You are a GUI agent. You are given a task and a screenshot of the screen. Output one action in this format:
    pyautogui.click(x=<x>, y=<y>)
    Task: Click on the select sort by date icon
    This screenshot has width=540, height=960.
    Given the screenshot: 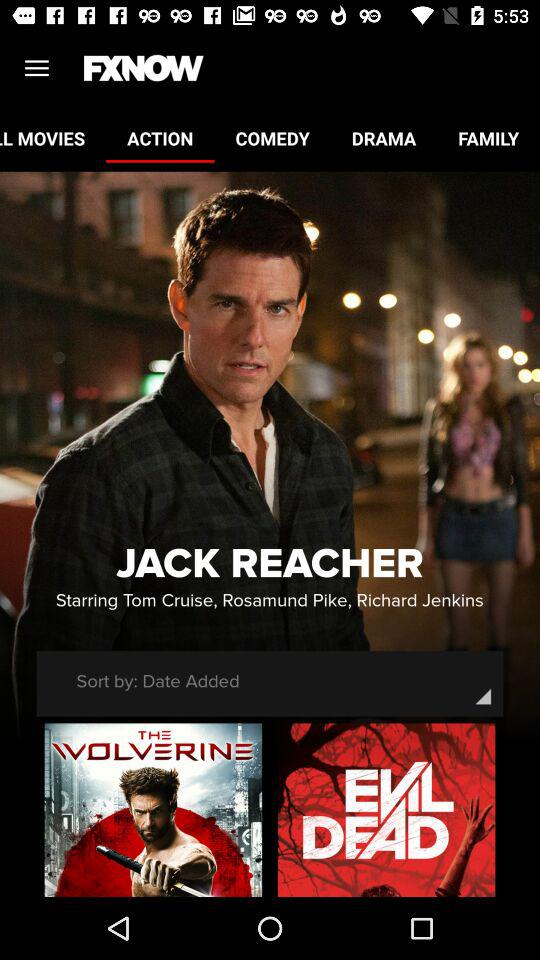 What is the action you would take?
    pyautogui.click(x=158, y=681)
    